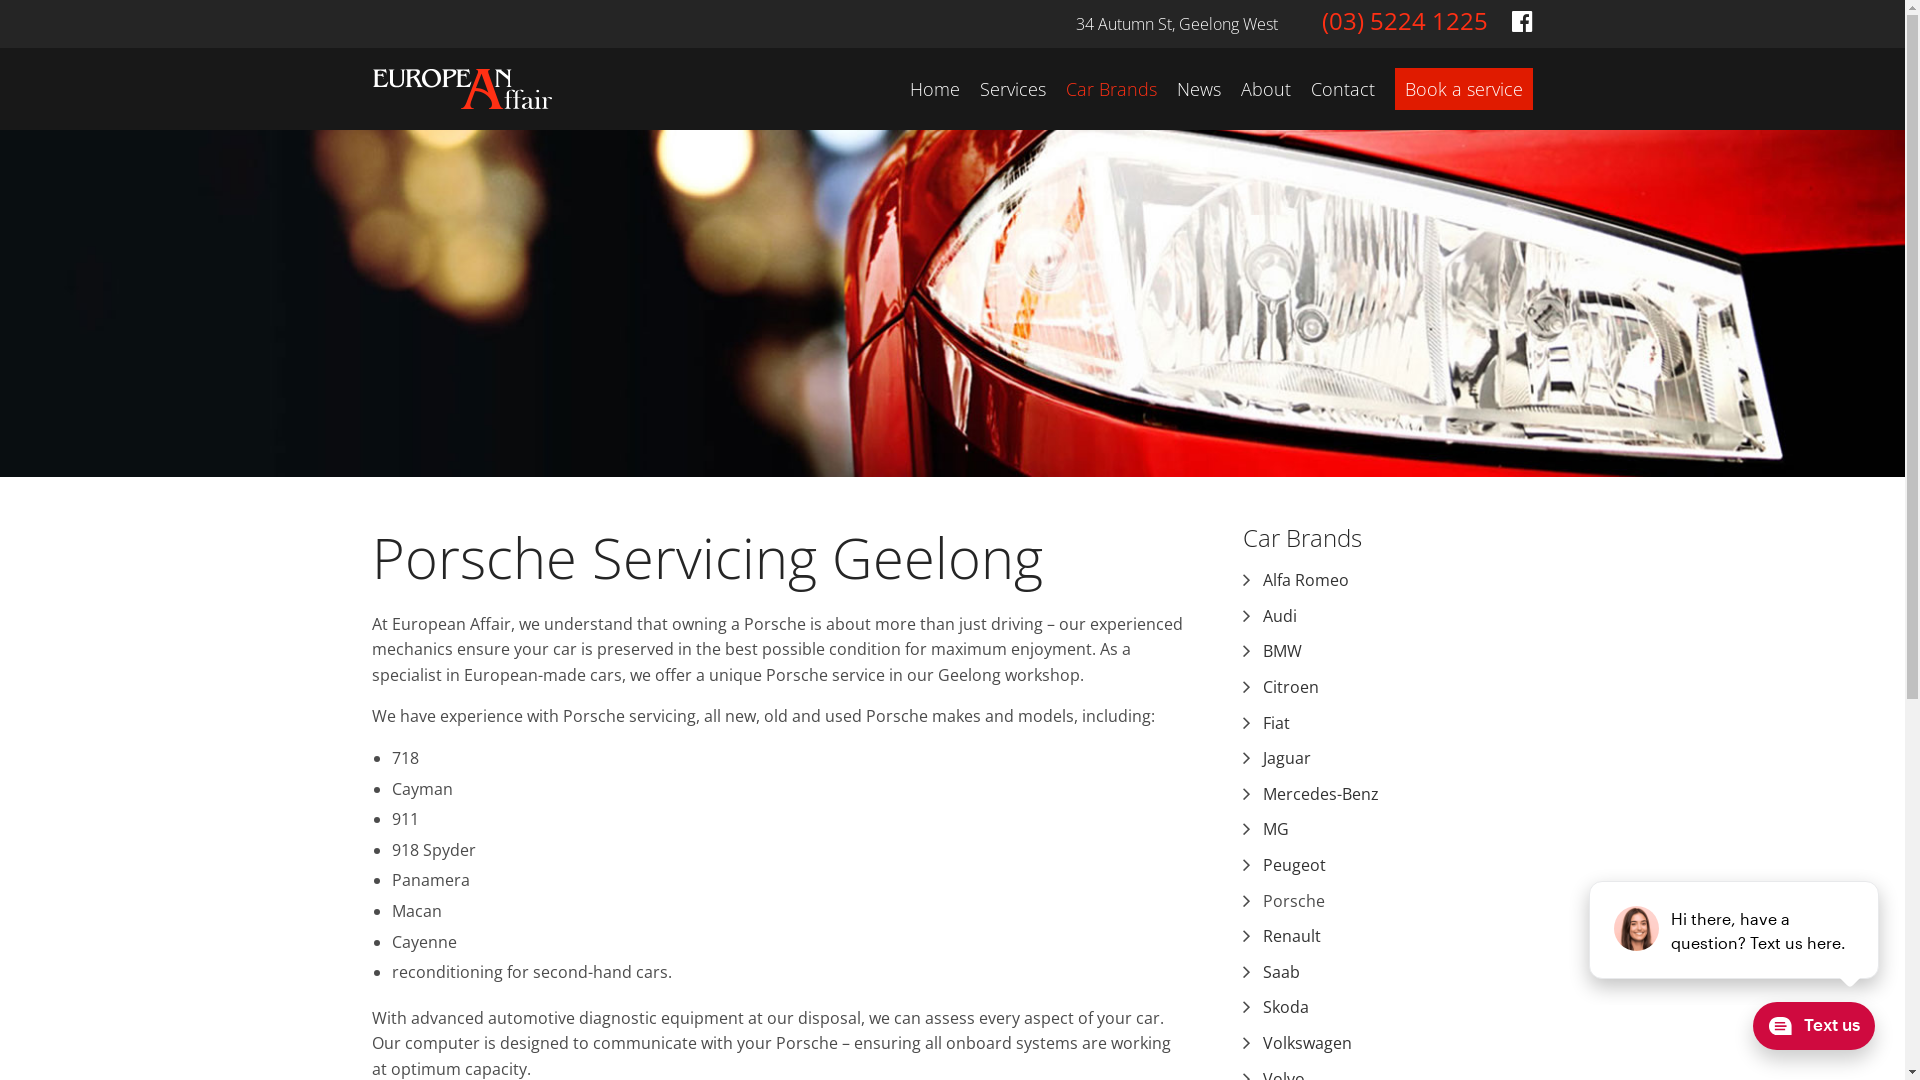 The image size is (1920, 1080). Describe the element at coordinates (1396, 759) in the screenshot. I see `Jaguar` at that location.